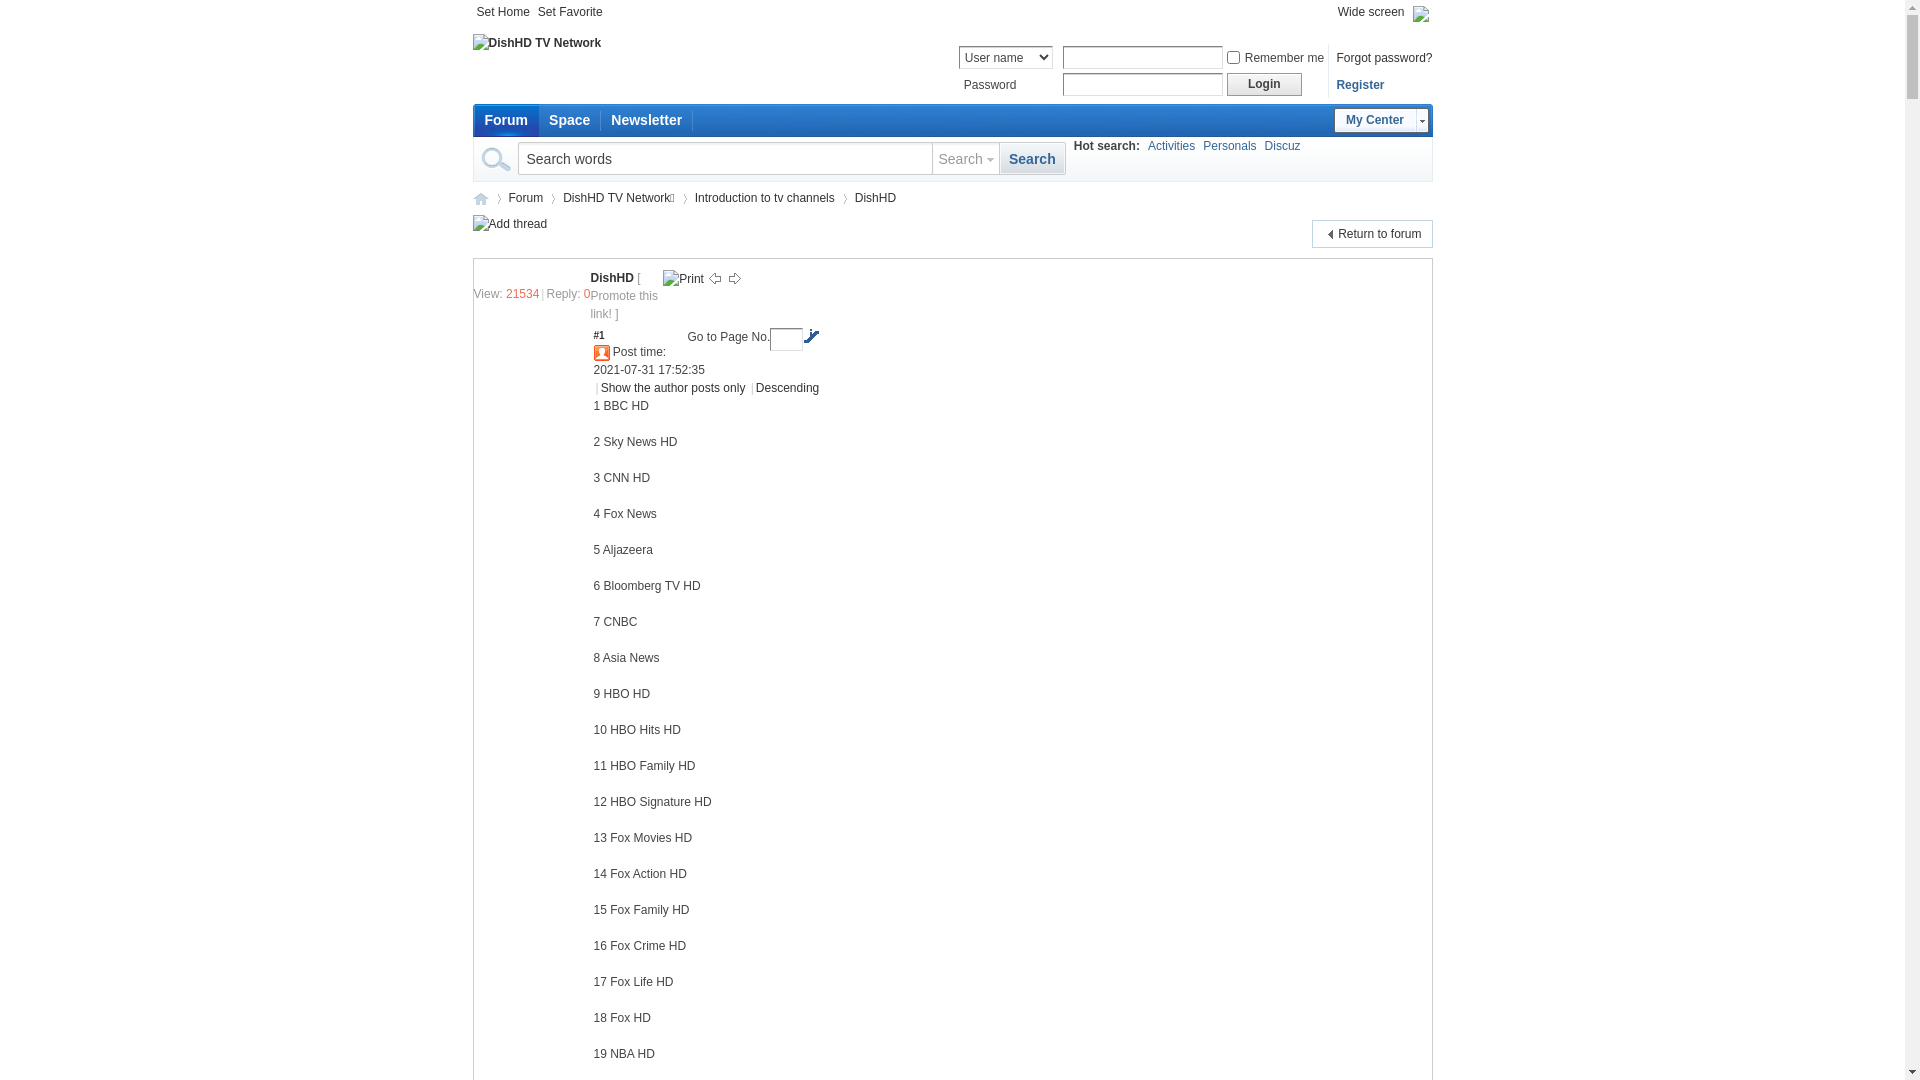 This screenshot has width=1920, height=1080. Describe the element at coordinates (1384, 57) in the screenshot. I see `Forgot password?` at that location.